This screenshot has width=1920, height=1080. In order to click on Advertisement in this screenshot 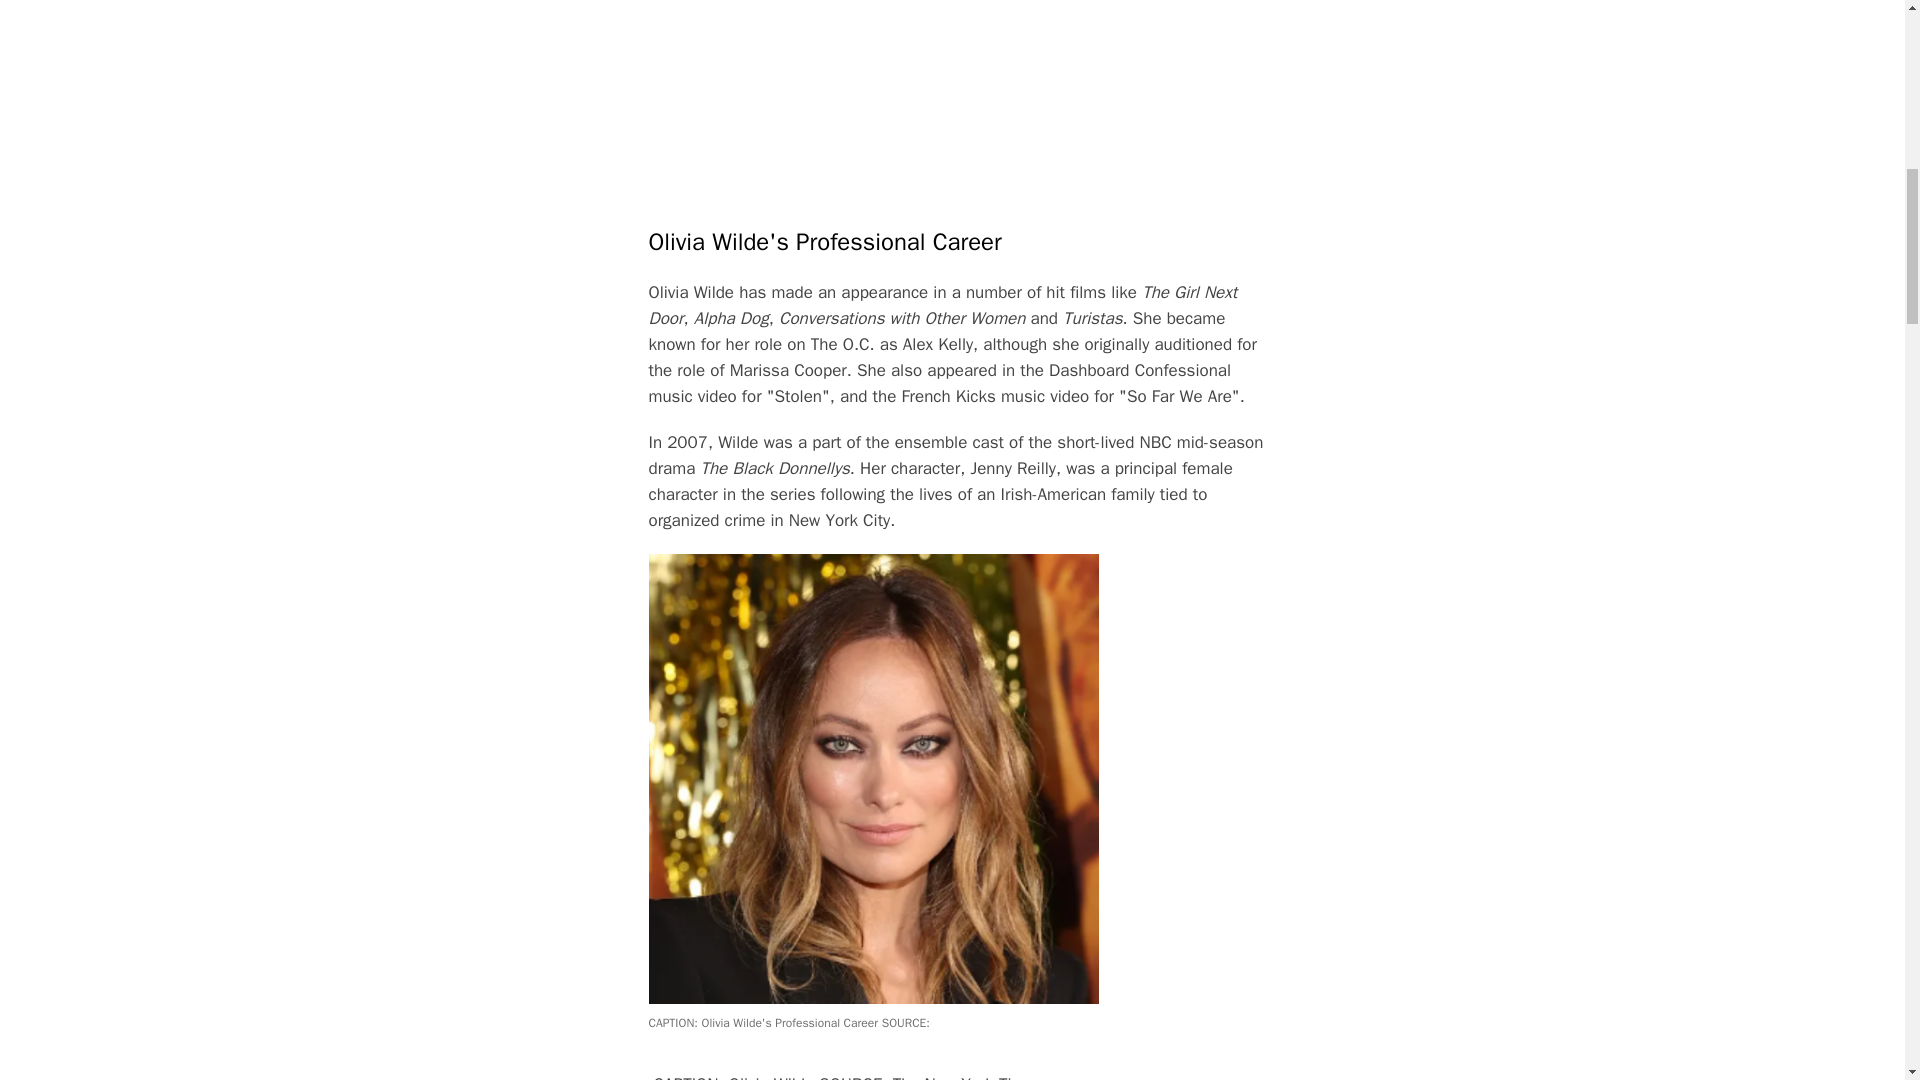, I will do `click(956, 106)`.